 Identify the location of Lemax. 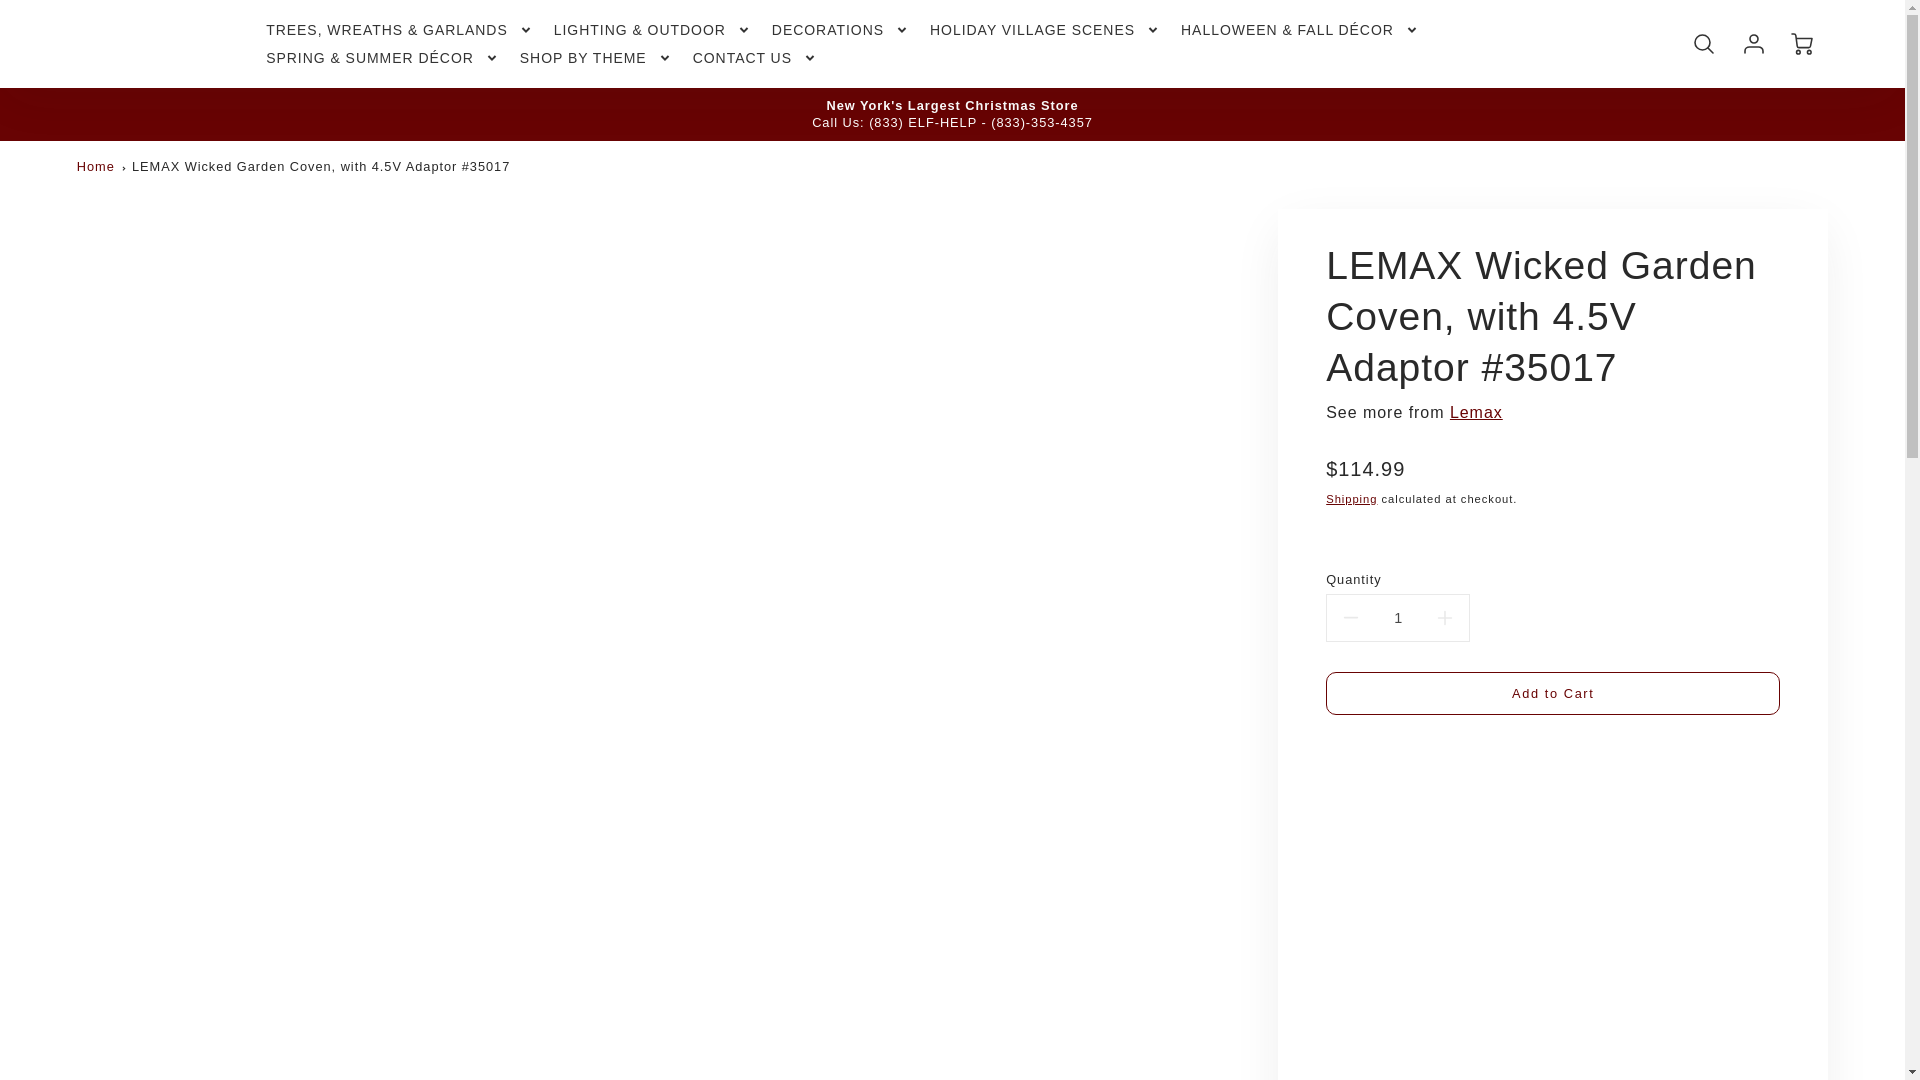
(1476, 412).